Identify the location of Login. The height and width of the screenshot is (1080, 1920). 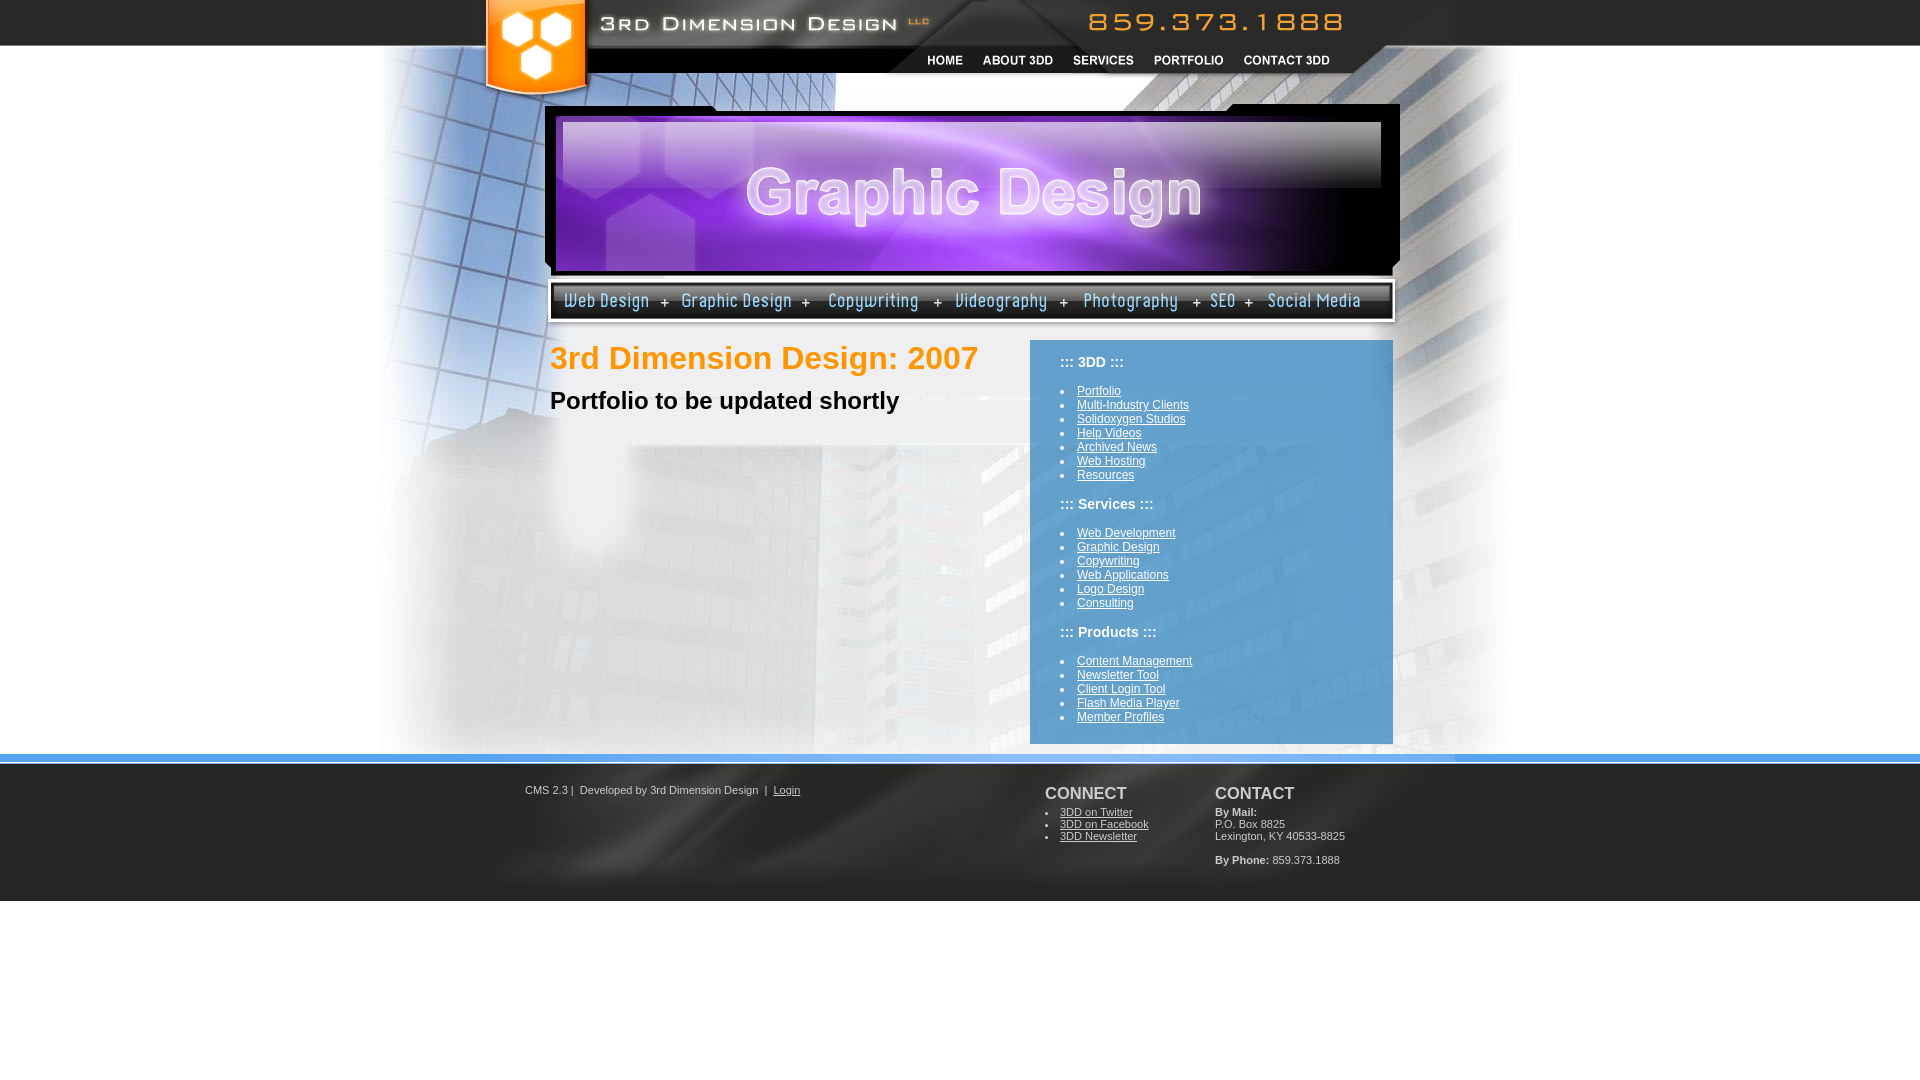
(786, 790).